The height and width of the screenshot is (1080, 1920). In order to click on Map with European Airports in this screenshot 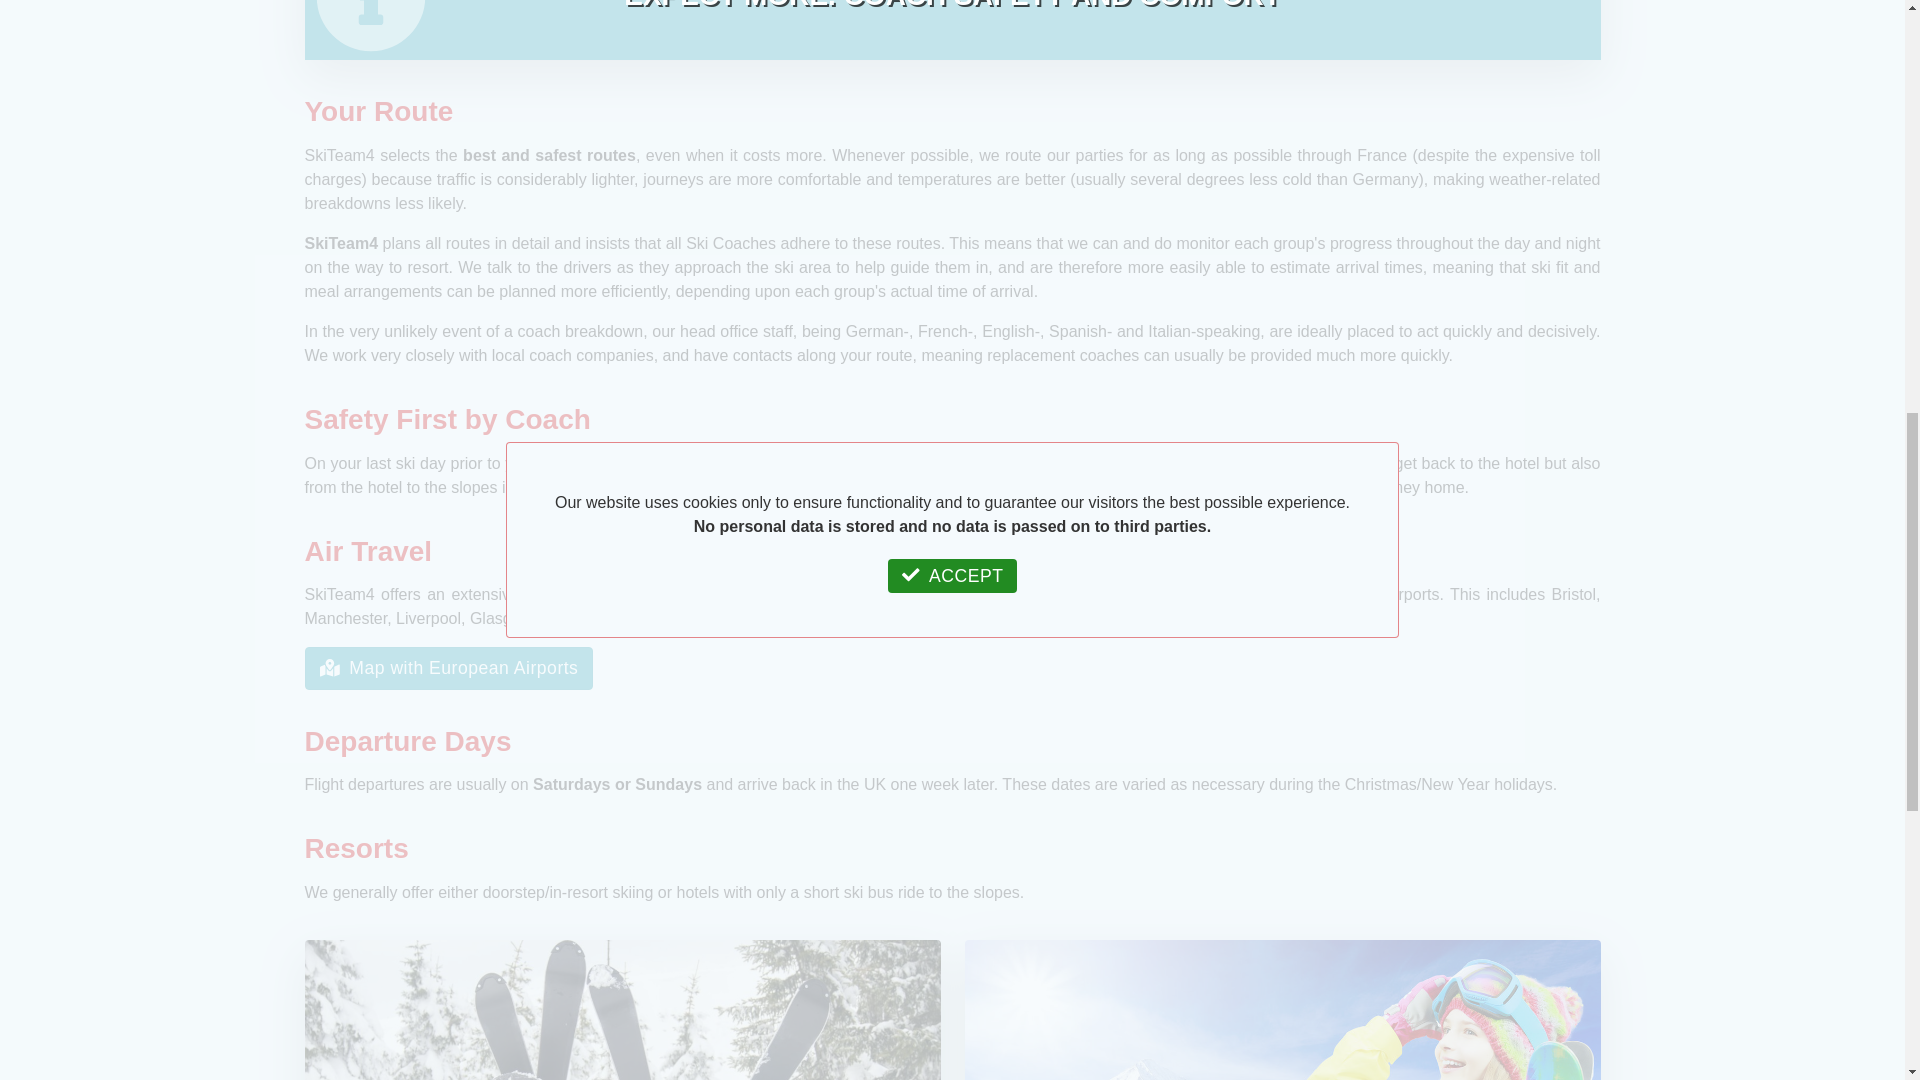, I will do `click(448, 668)`.